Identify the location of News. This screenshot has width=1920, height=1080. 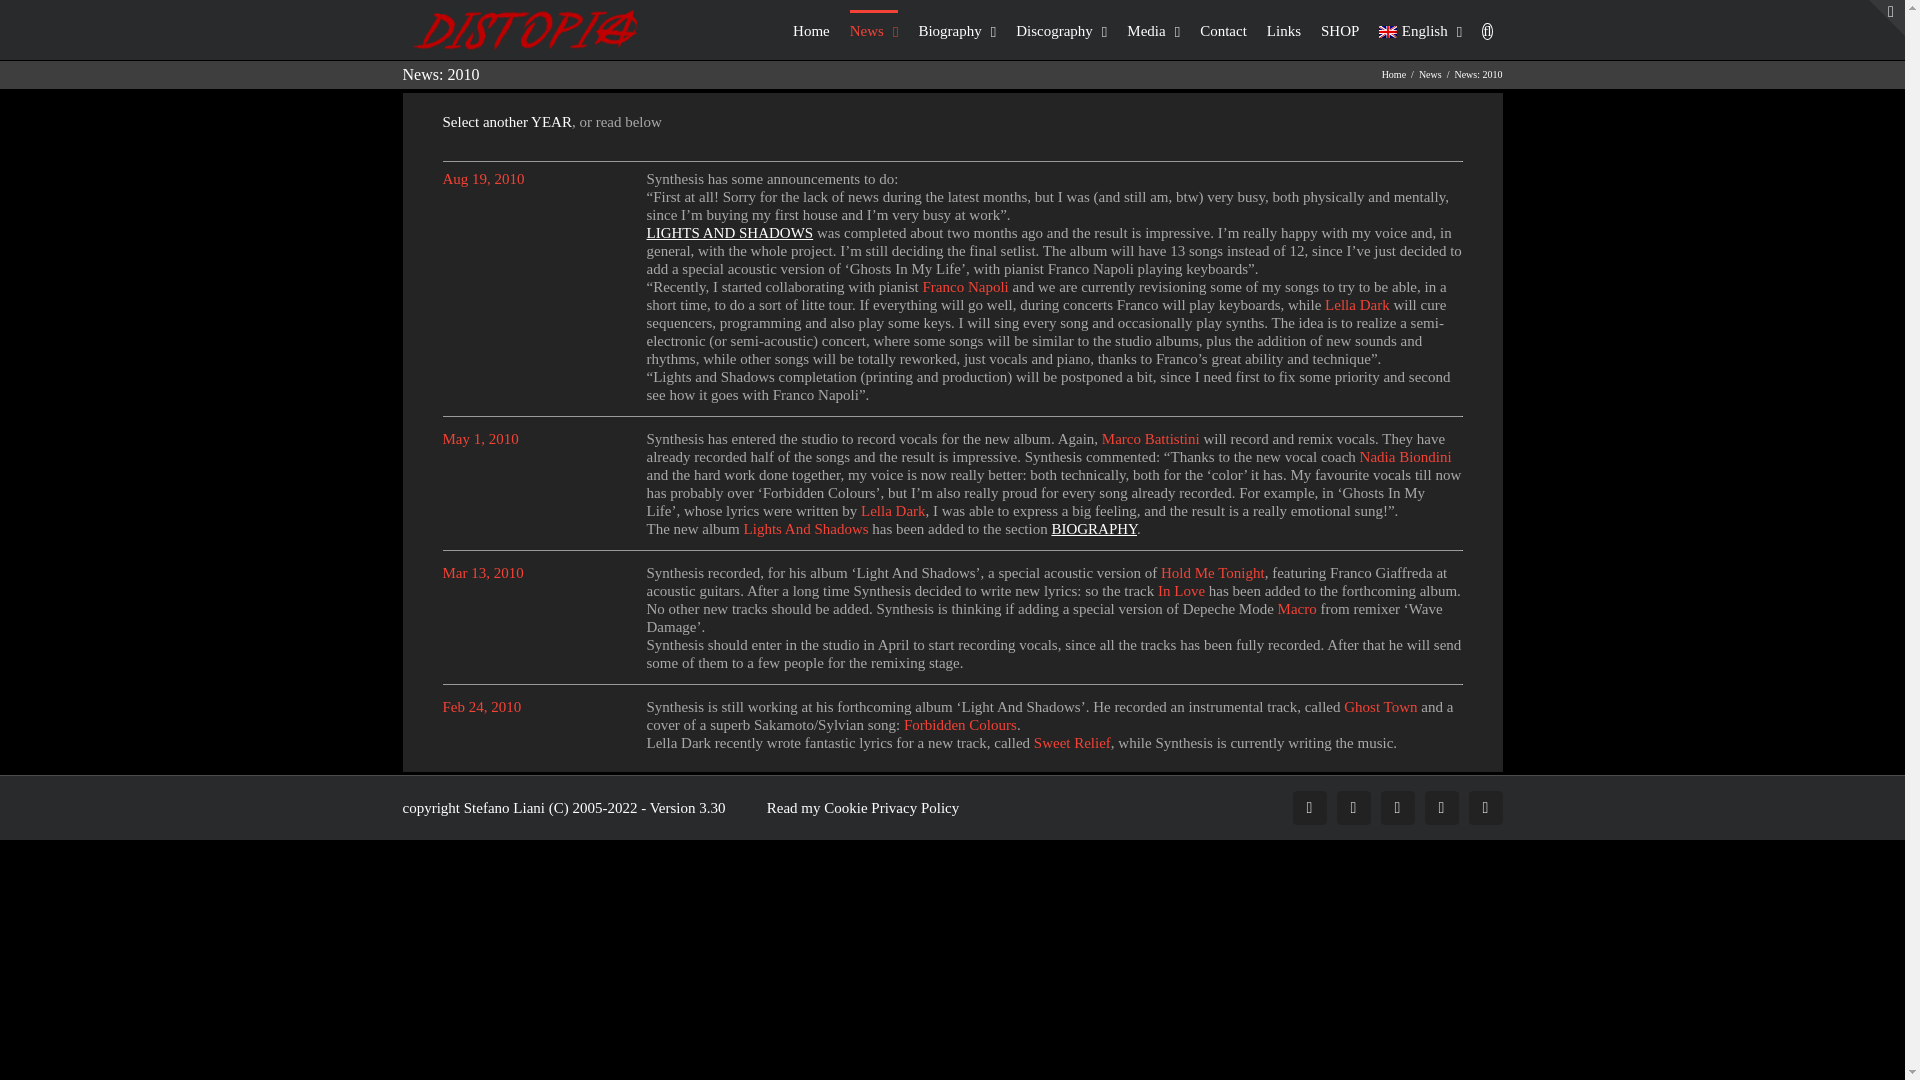
(874, 29).